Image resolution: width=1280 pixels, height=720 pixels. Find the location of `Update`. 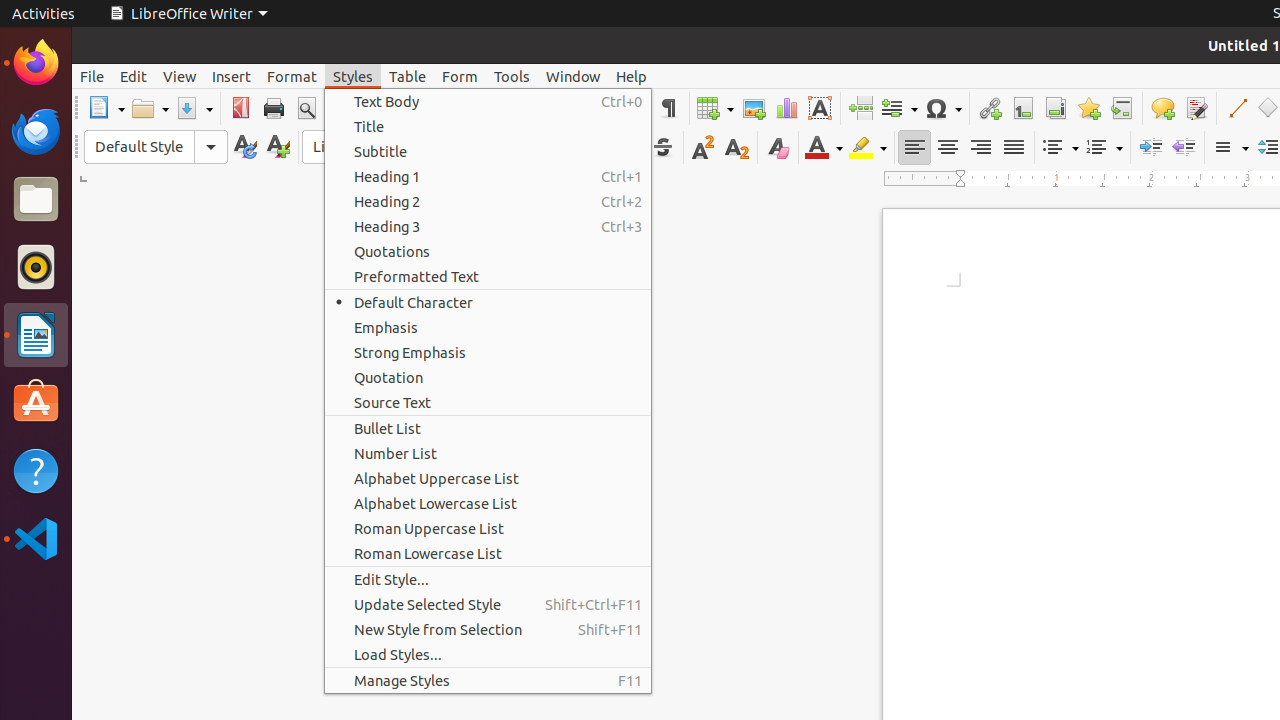

Update is located at coordinates (244, 148).